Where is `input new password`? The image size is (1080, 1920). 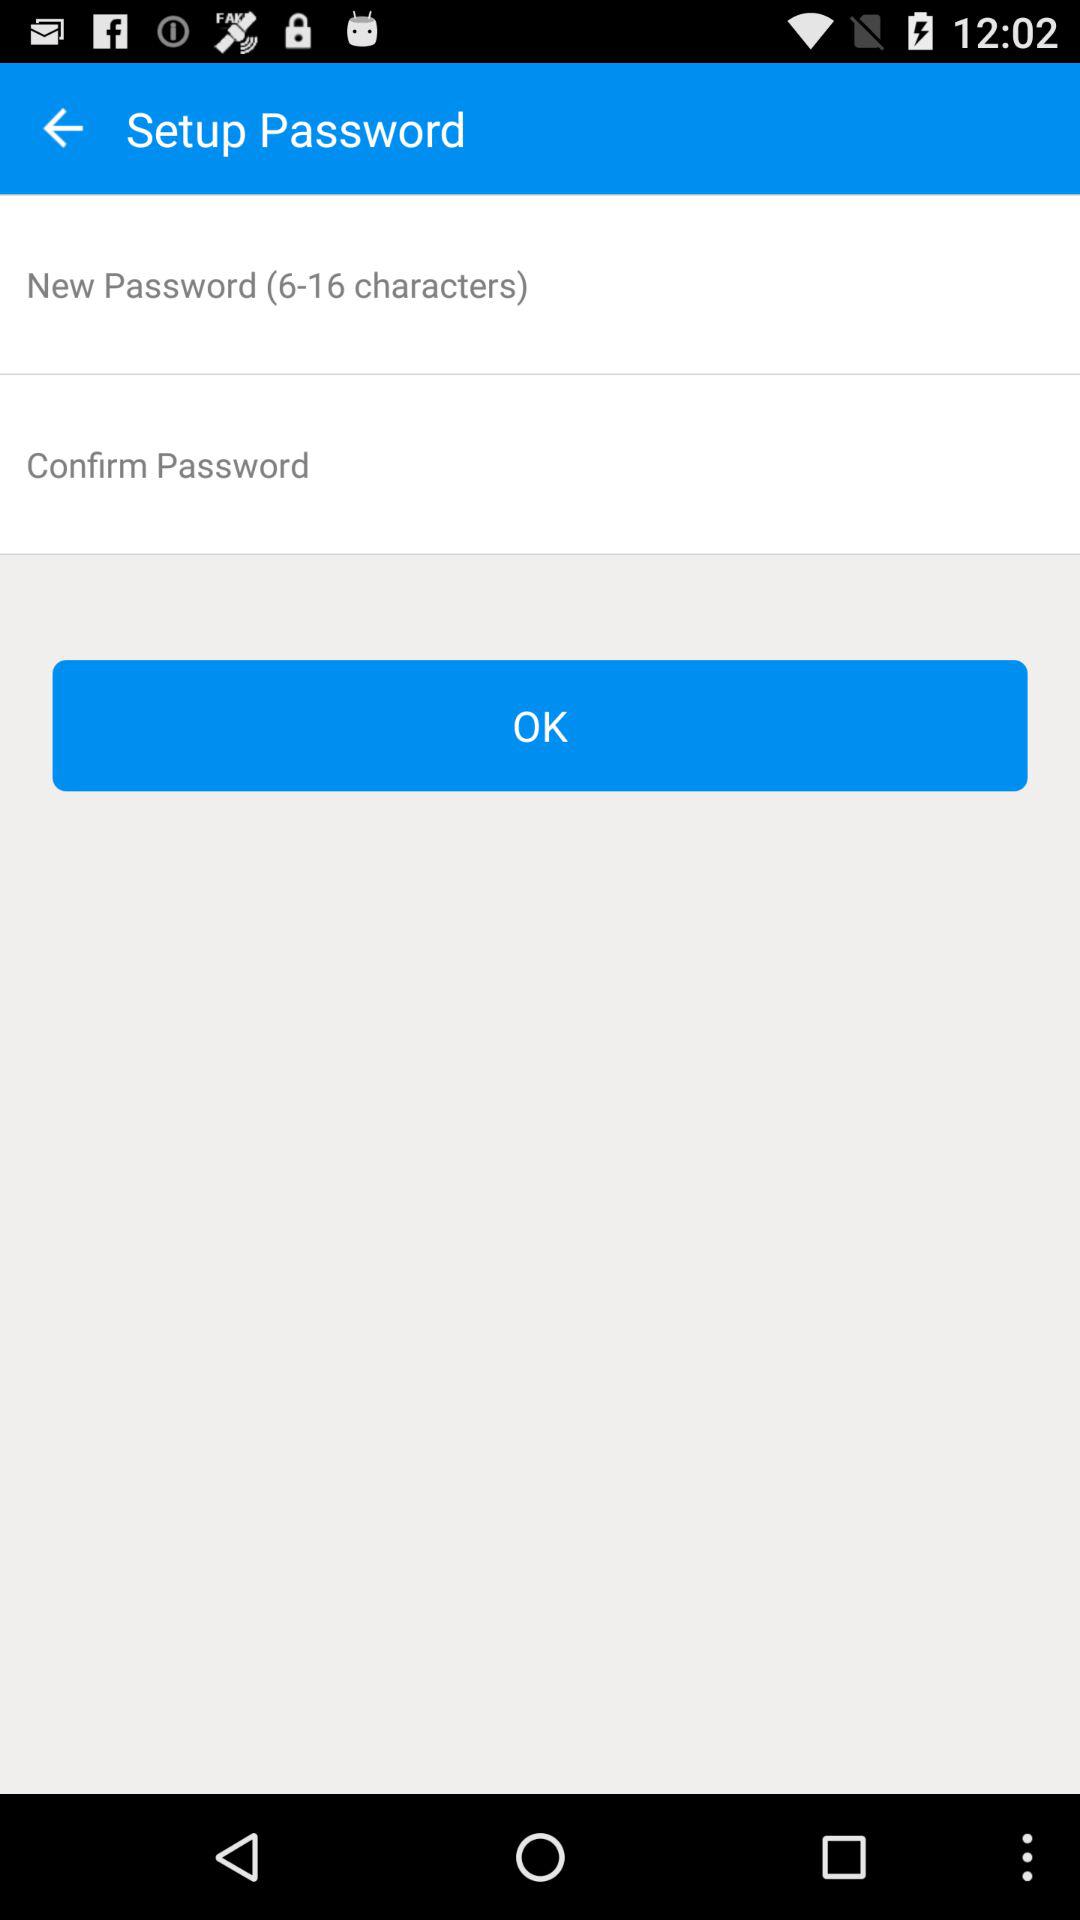 input new password is located at coordinates (540, 284).